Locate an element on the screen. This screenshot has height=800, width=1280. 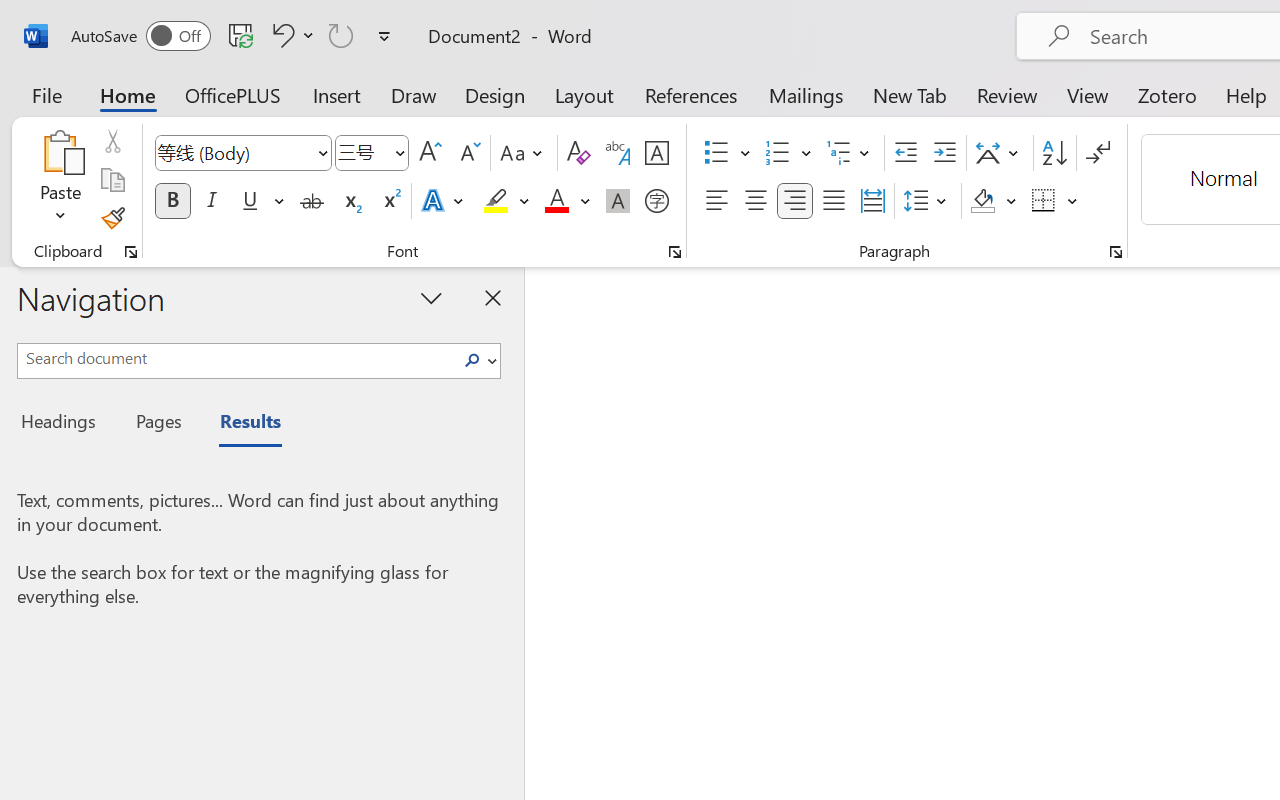
Save is located at coordinates (241, 35).